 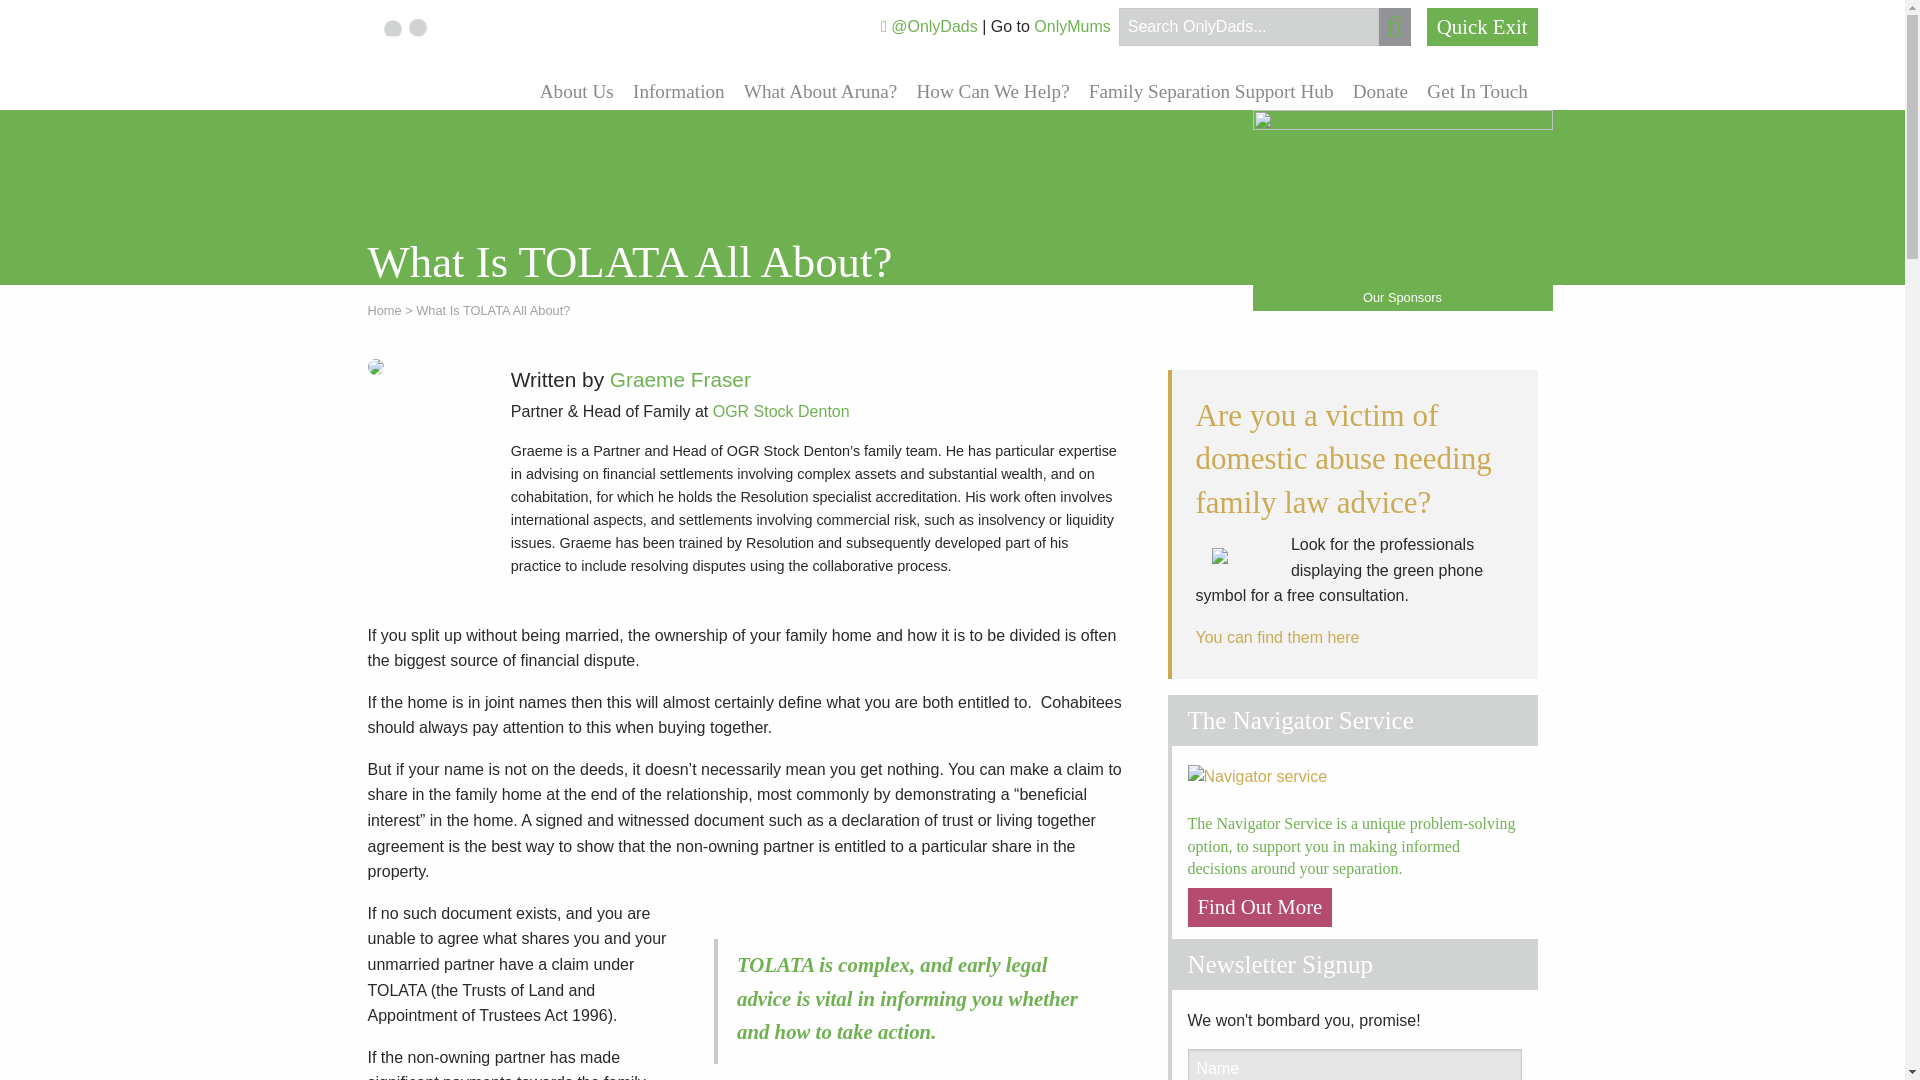 What do you see at coordinates (1072, 26) in the screenshot?
I see `OnlyMums` at bounding box center [1072, 26].